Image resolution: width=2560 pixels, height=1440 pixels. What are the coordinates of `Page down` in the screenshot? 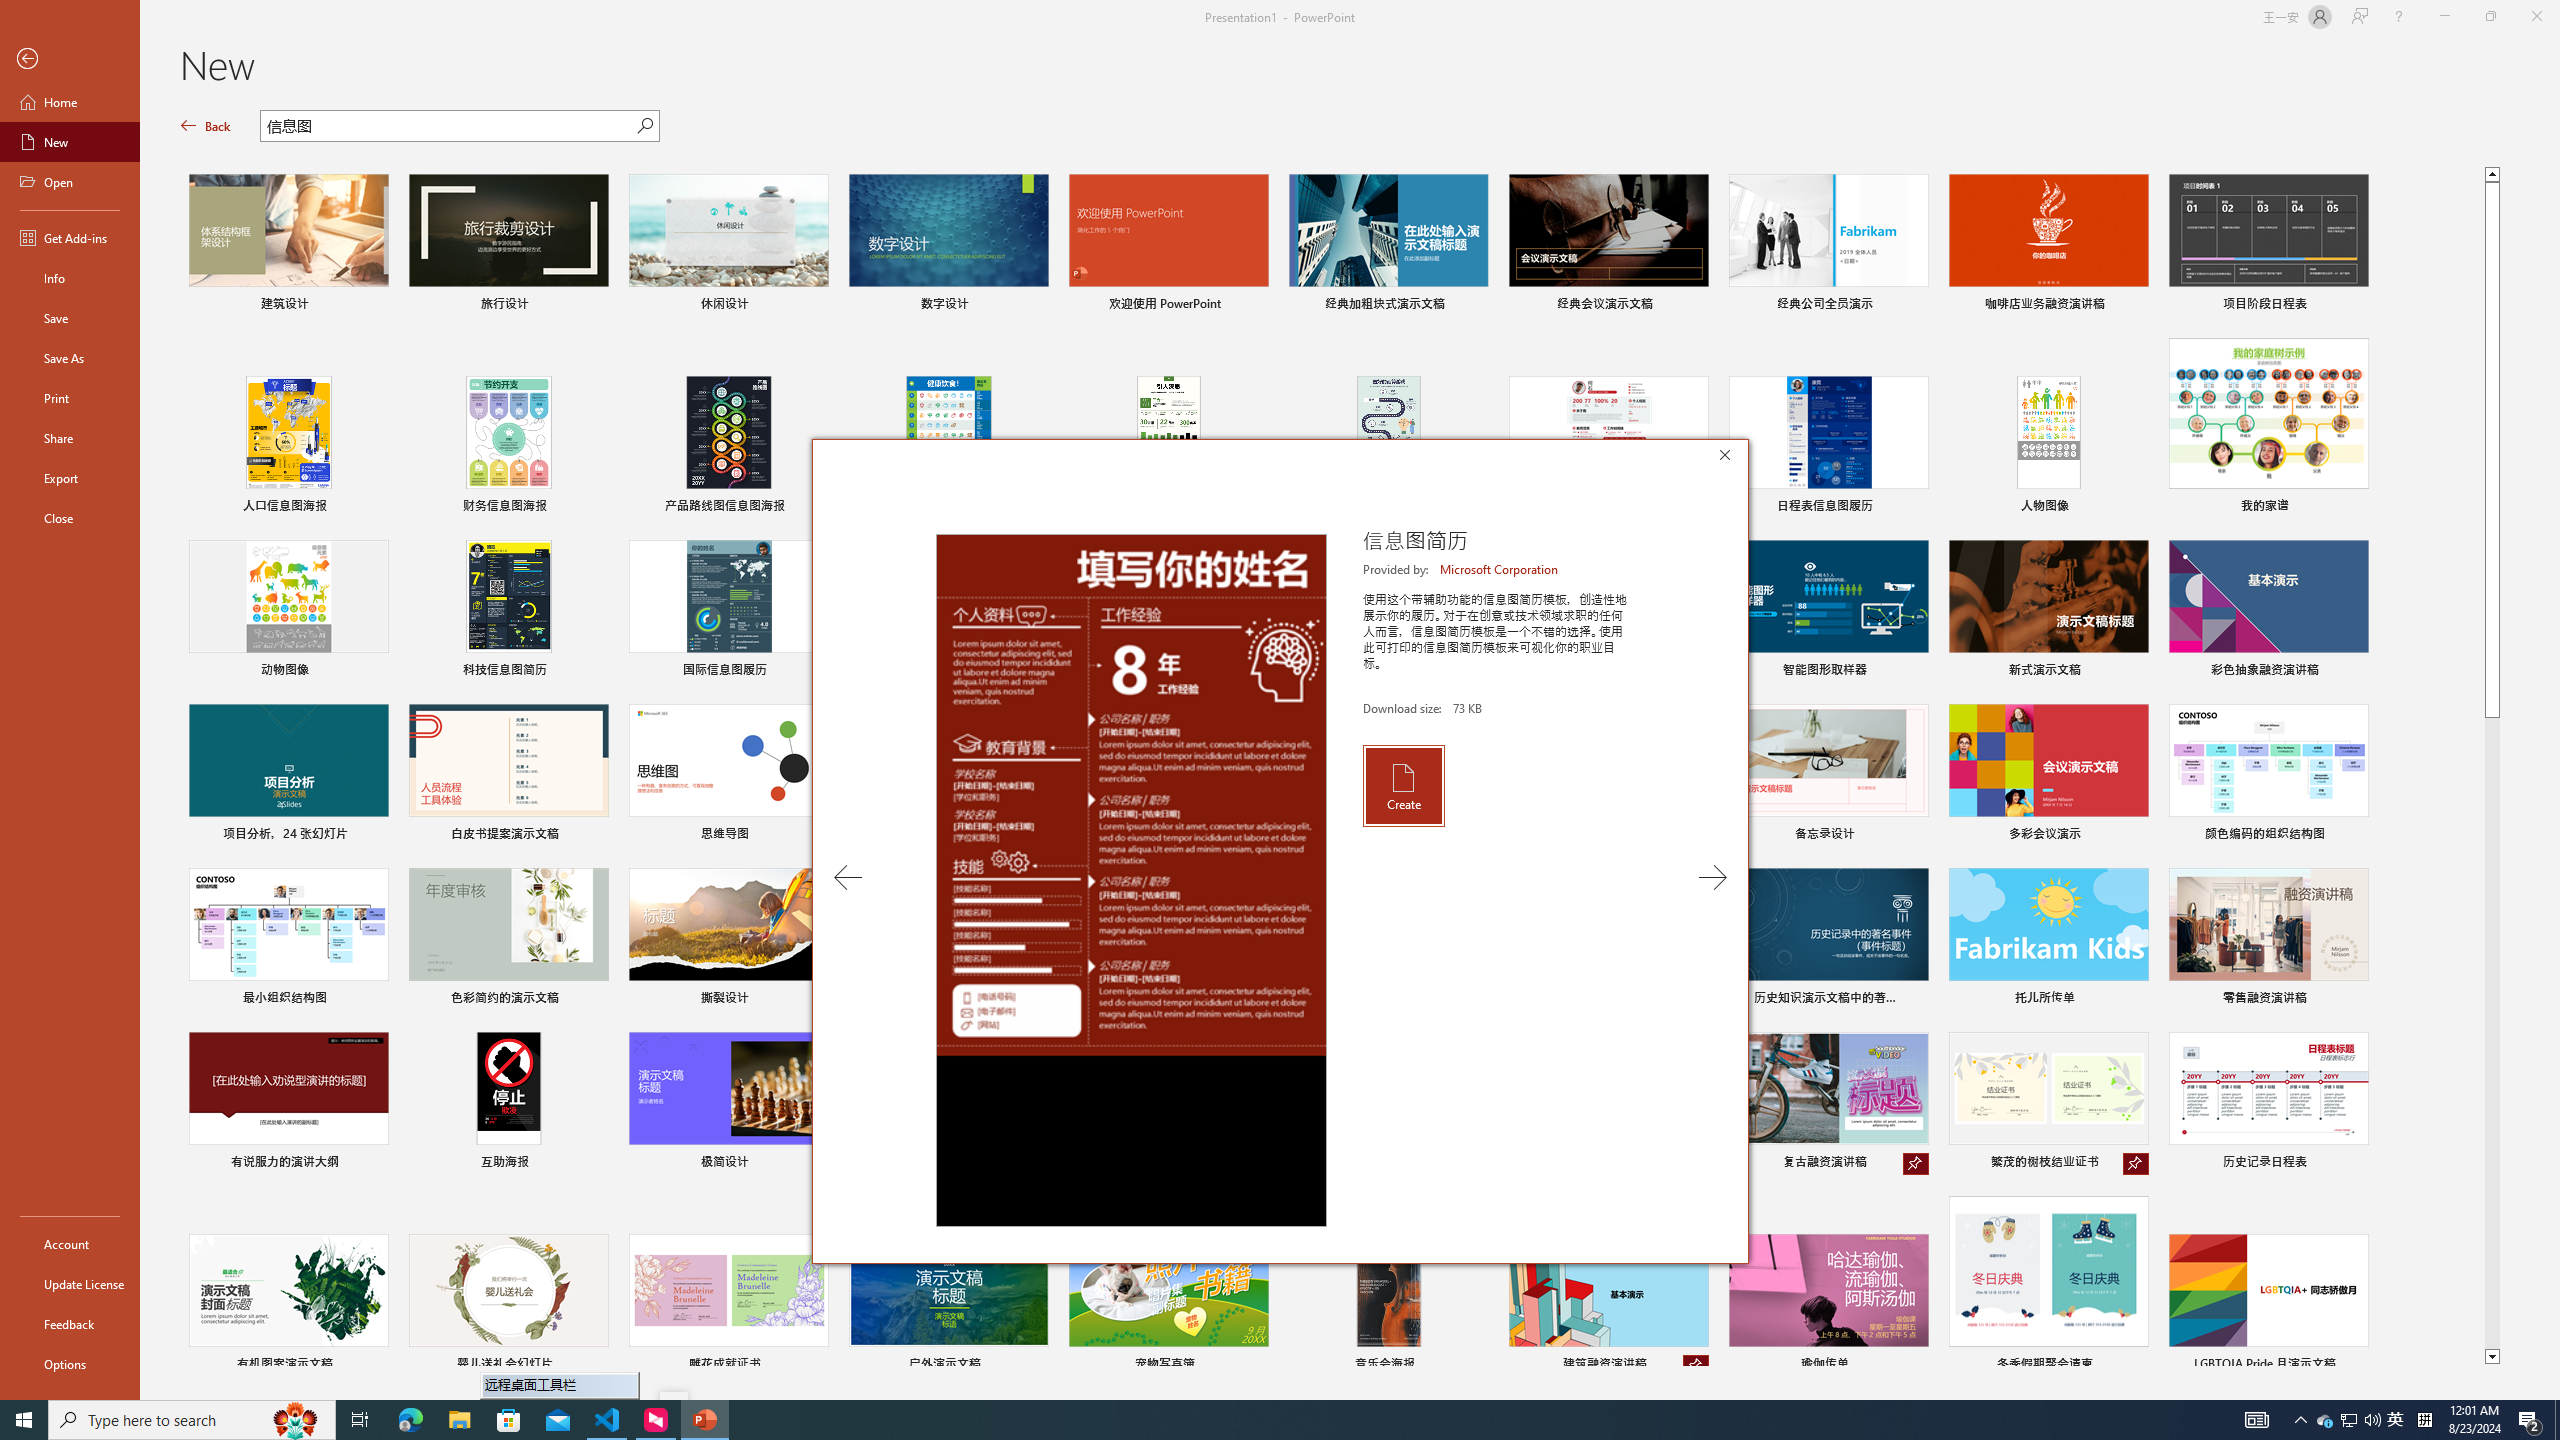 It's located at (2492, 1034).